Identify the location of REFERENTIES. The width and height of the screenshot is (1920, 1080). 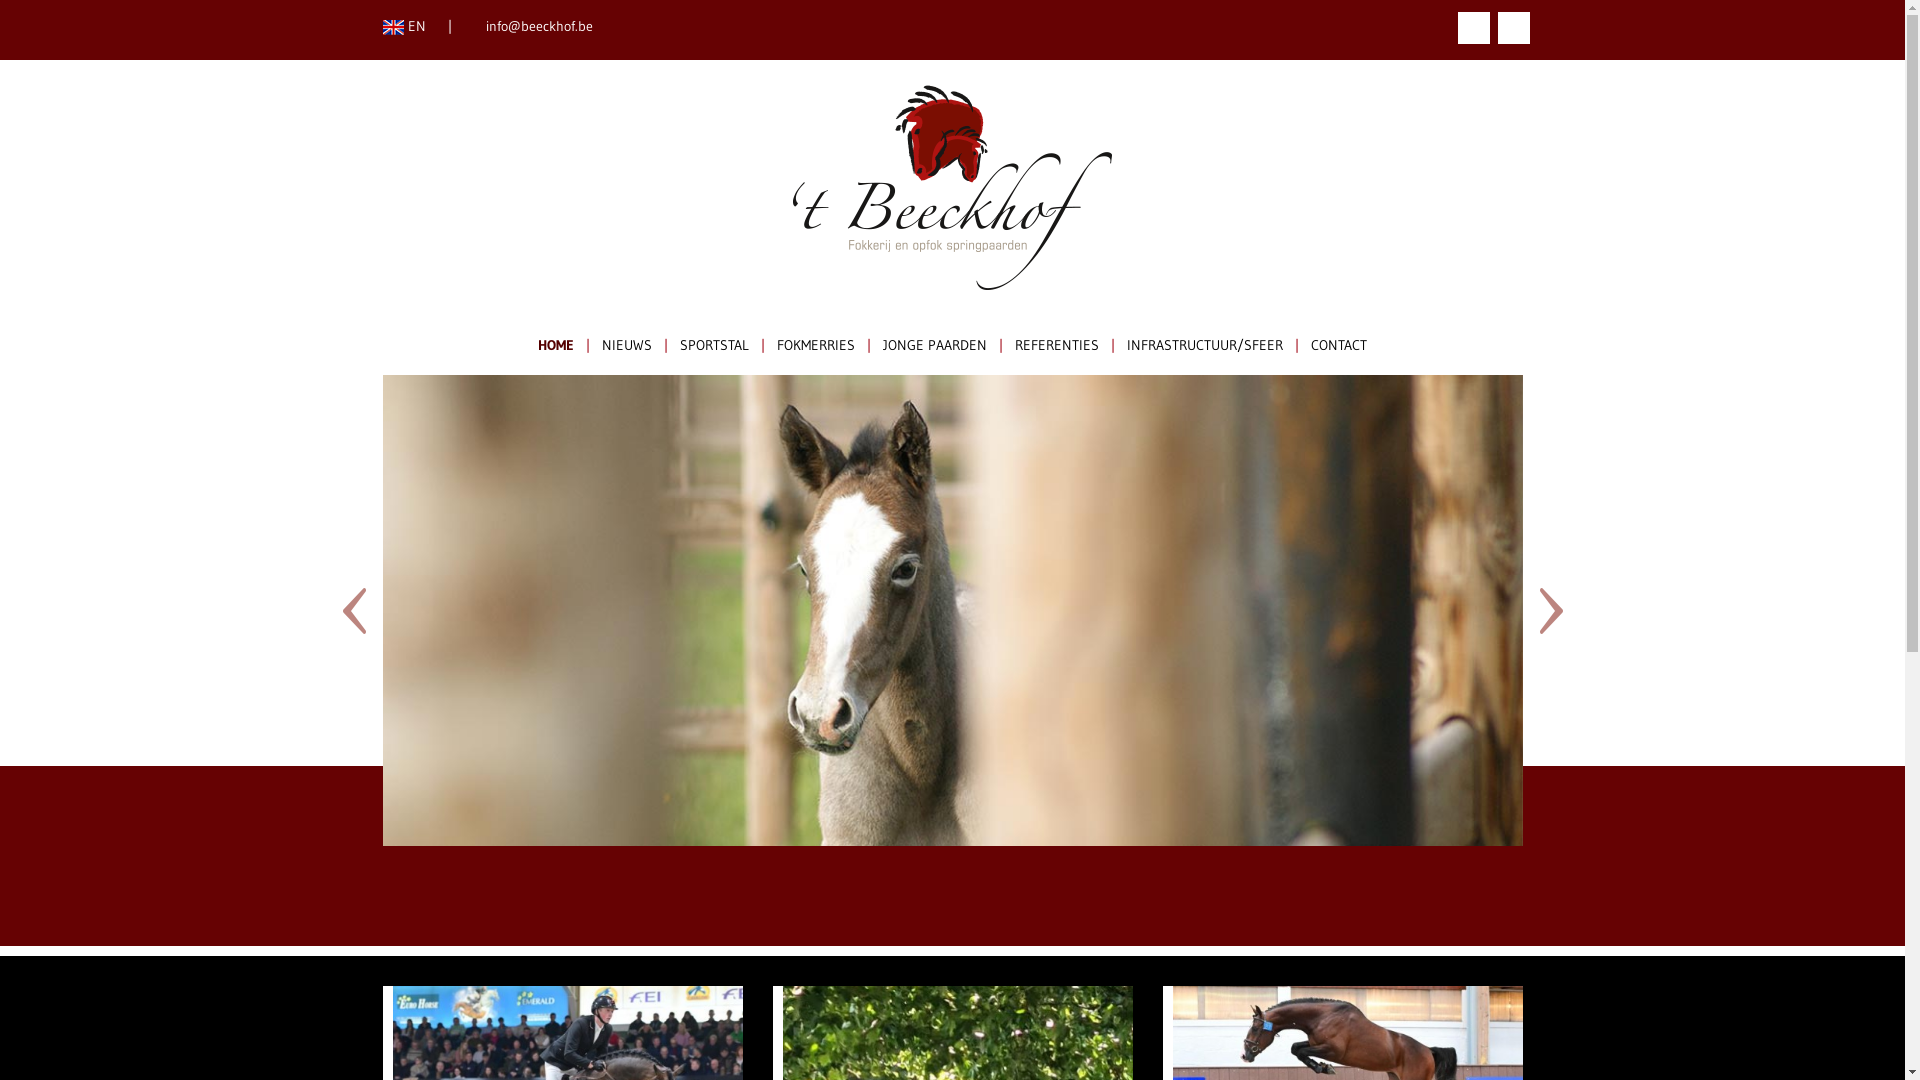
(1057, 345).